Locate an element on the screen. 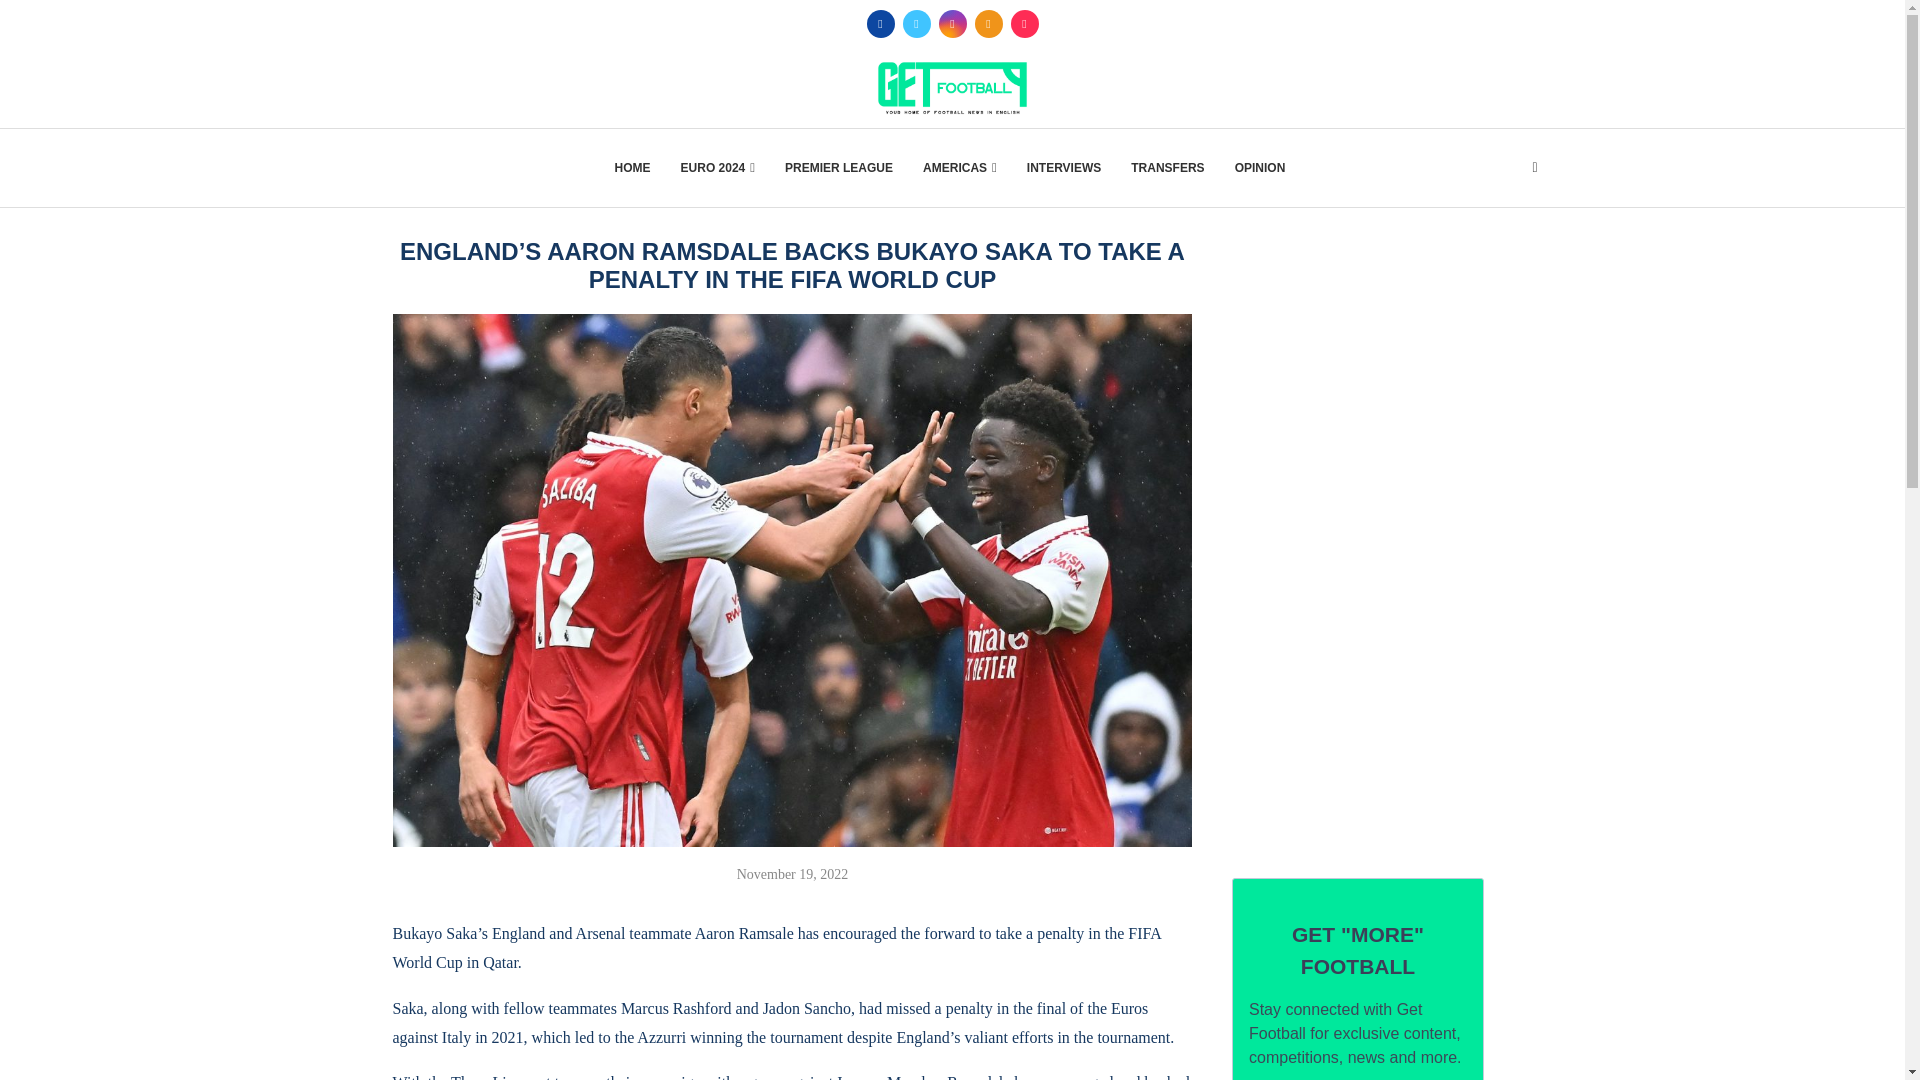 The height and width of the screenshot is (1080, 1920). EURO 2024 is located at coordinates (718, 168).